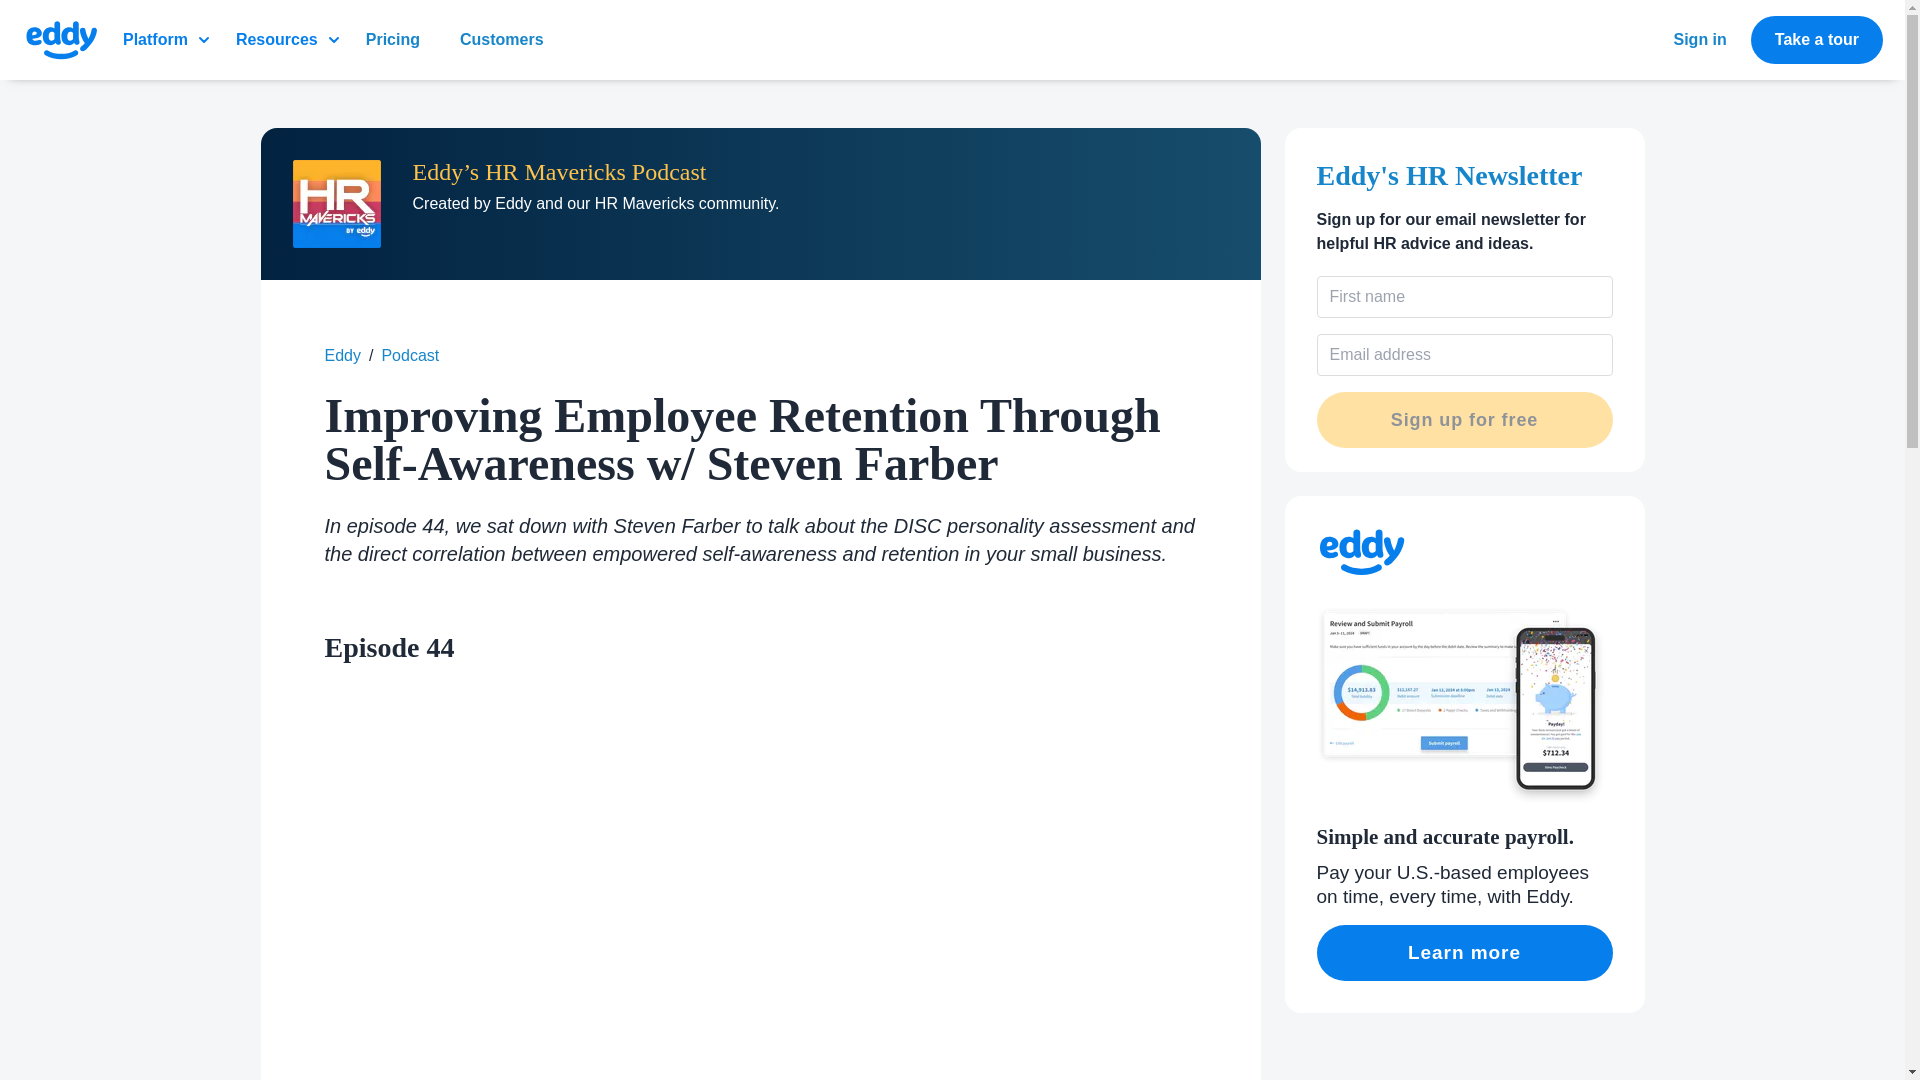  I want to click on Customers, so click(510, 40).